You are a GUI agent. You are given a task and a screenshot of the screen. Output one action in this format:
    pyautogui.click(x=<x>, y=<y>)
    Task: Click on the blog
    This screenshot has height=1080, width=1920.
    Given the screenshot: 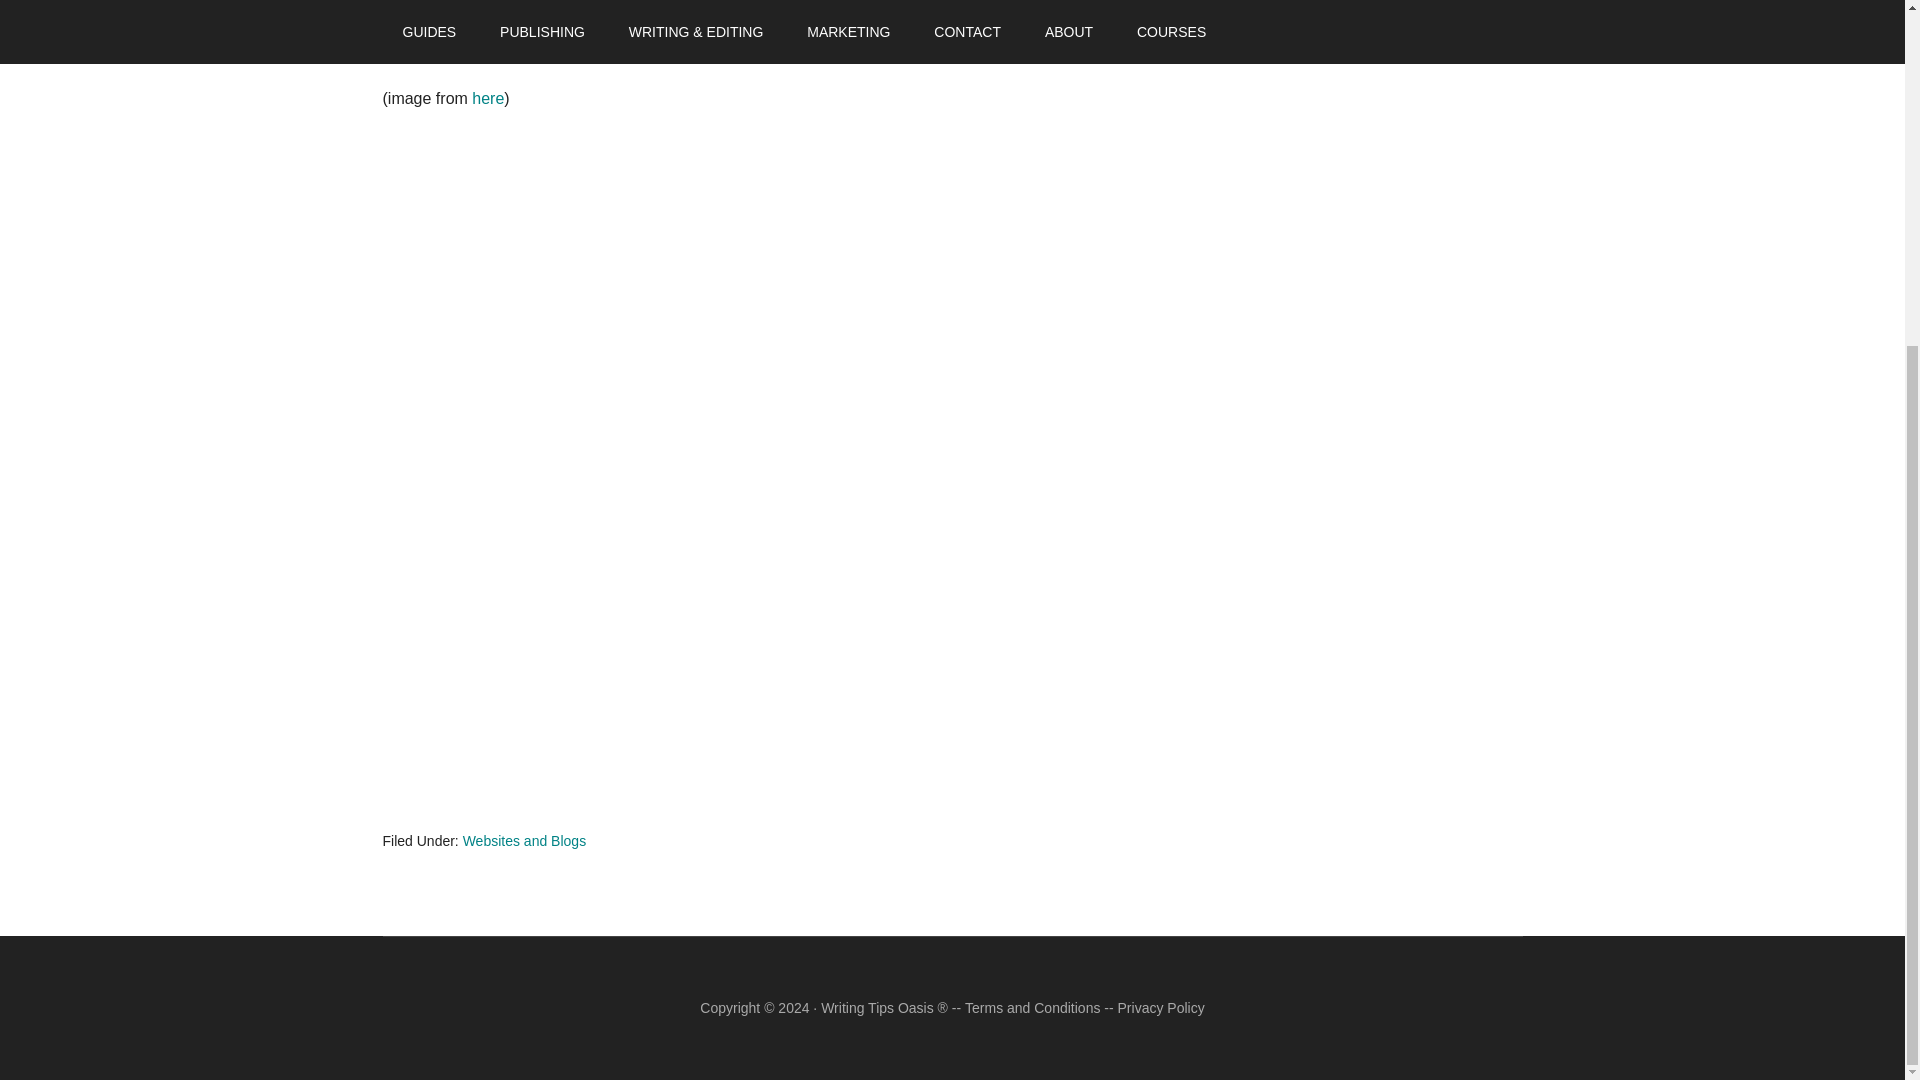 What is the action you would take?
    pyautogui.click(x=512, y=46)
    